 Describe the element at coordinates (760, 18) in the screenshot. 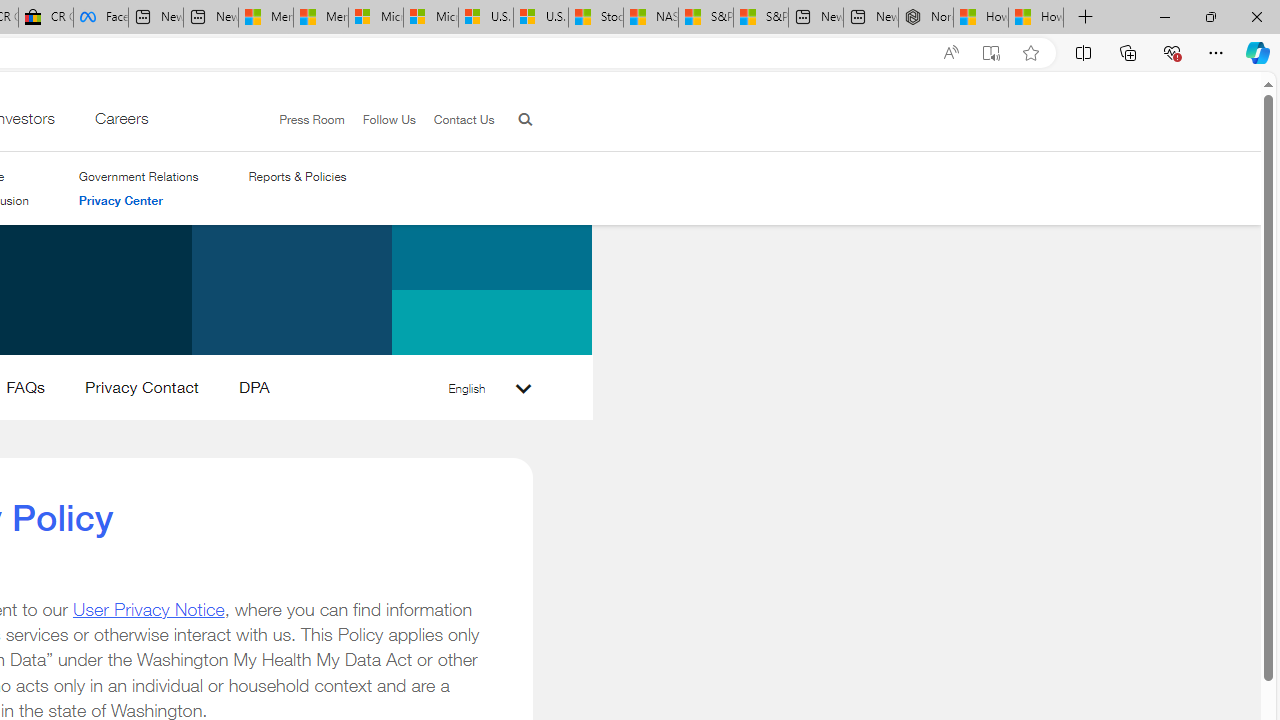

I see `S&P 500, Nasdaq end lower, weighed by Nvidia dip | Watch` at that location.